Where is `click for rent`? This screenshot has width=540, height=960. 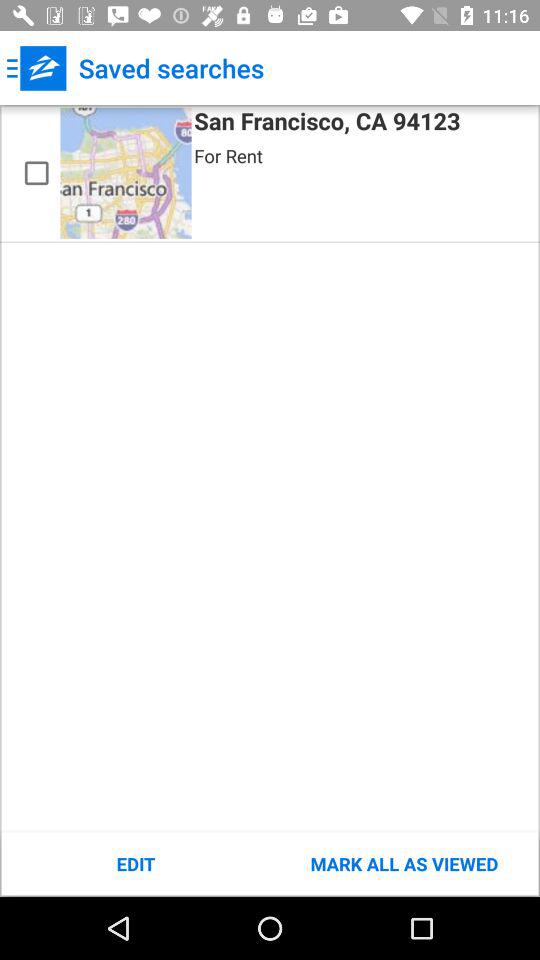 click for rent is located at coordinates (228, 156).